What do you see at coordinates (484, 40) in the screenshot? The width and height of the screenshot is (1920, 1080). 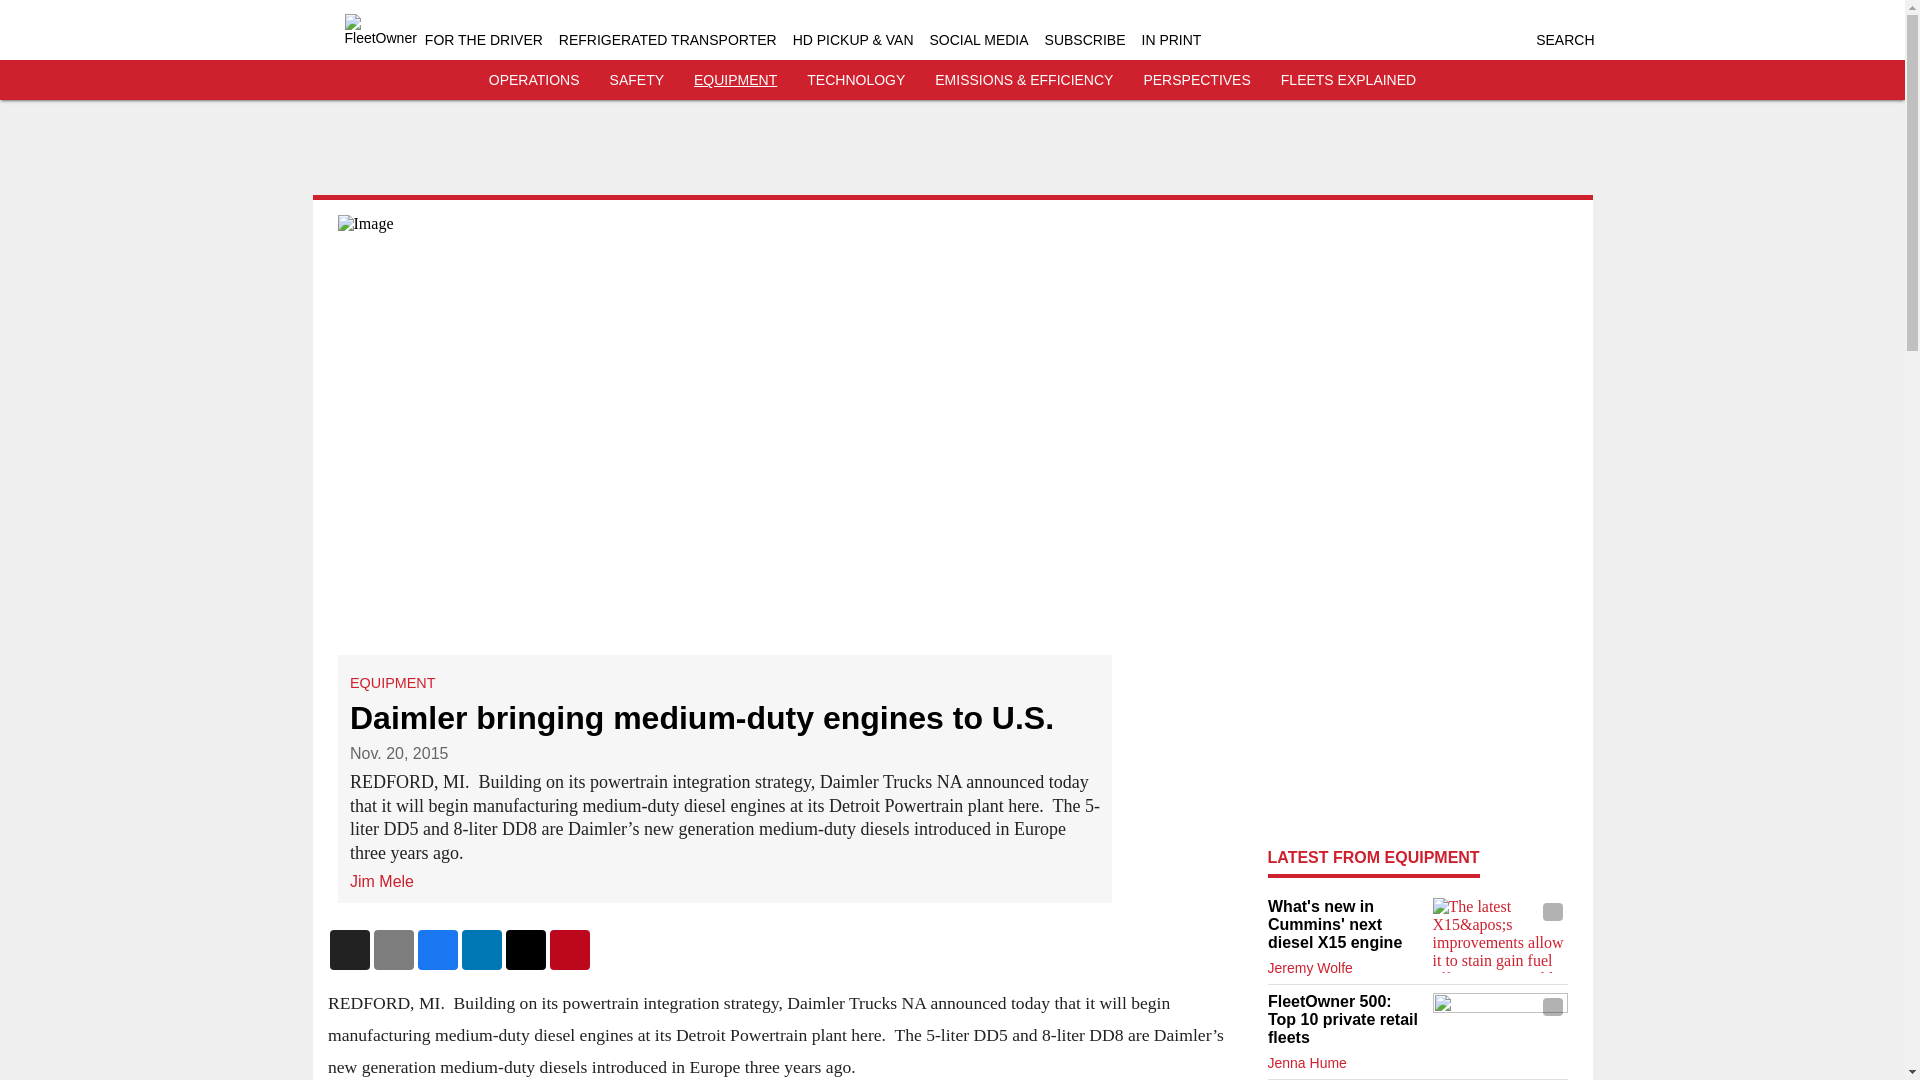 I see `FOR THE DRIVER` at bounding box center [484, 40].